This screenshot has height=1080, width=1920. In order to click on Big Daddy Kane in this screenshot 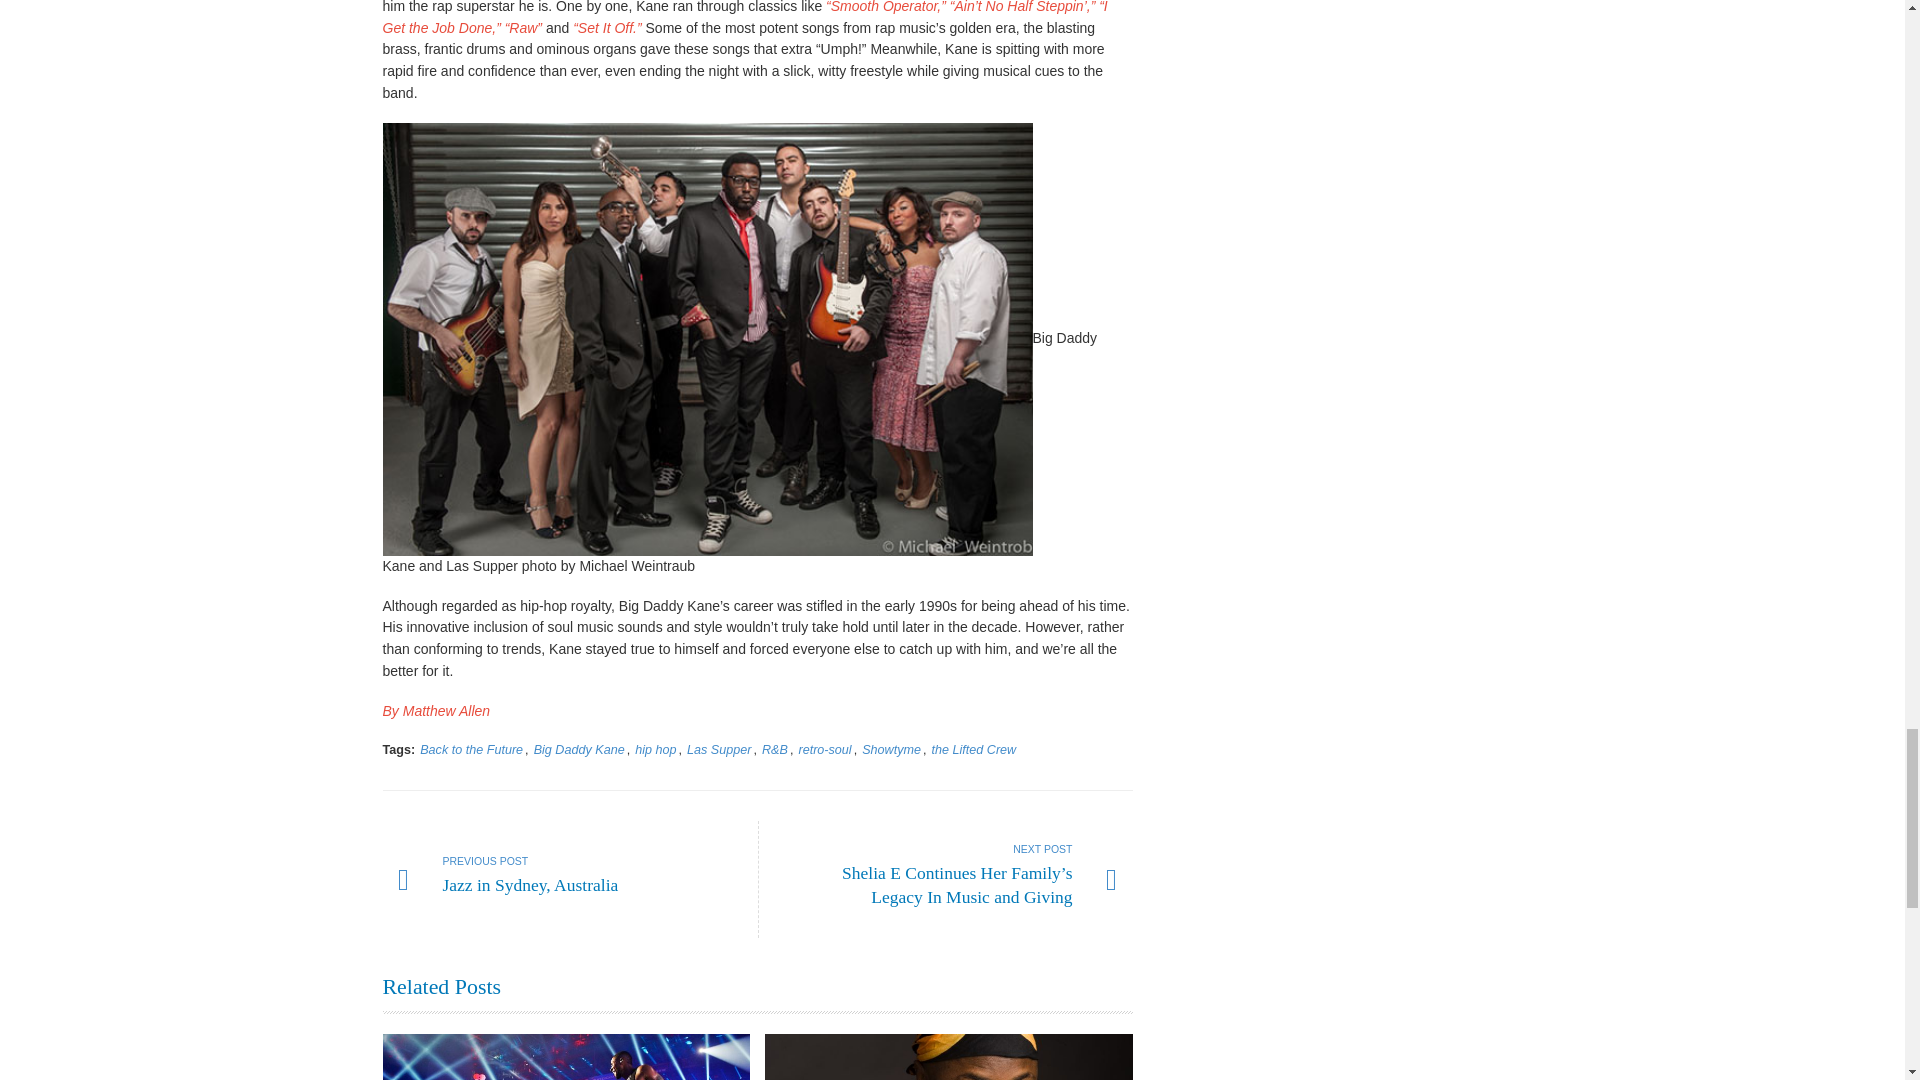, I will do `click(579, 750)`.